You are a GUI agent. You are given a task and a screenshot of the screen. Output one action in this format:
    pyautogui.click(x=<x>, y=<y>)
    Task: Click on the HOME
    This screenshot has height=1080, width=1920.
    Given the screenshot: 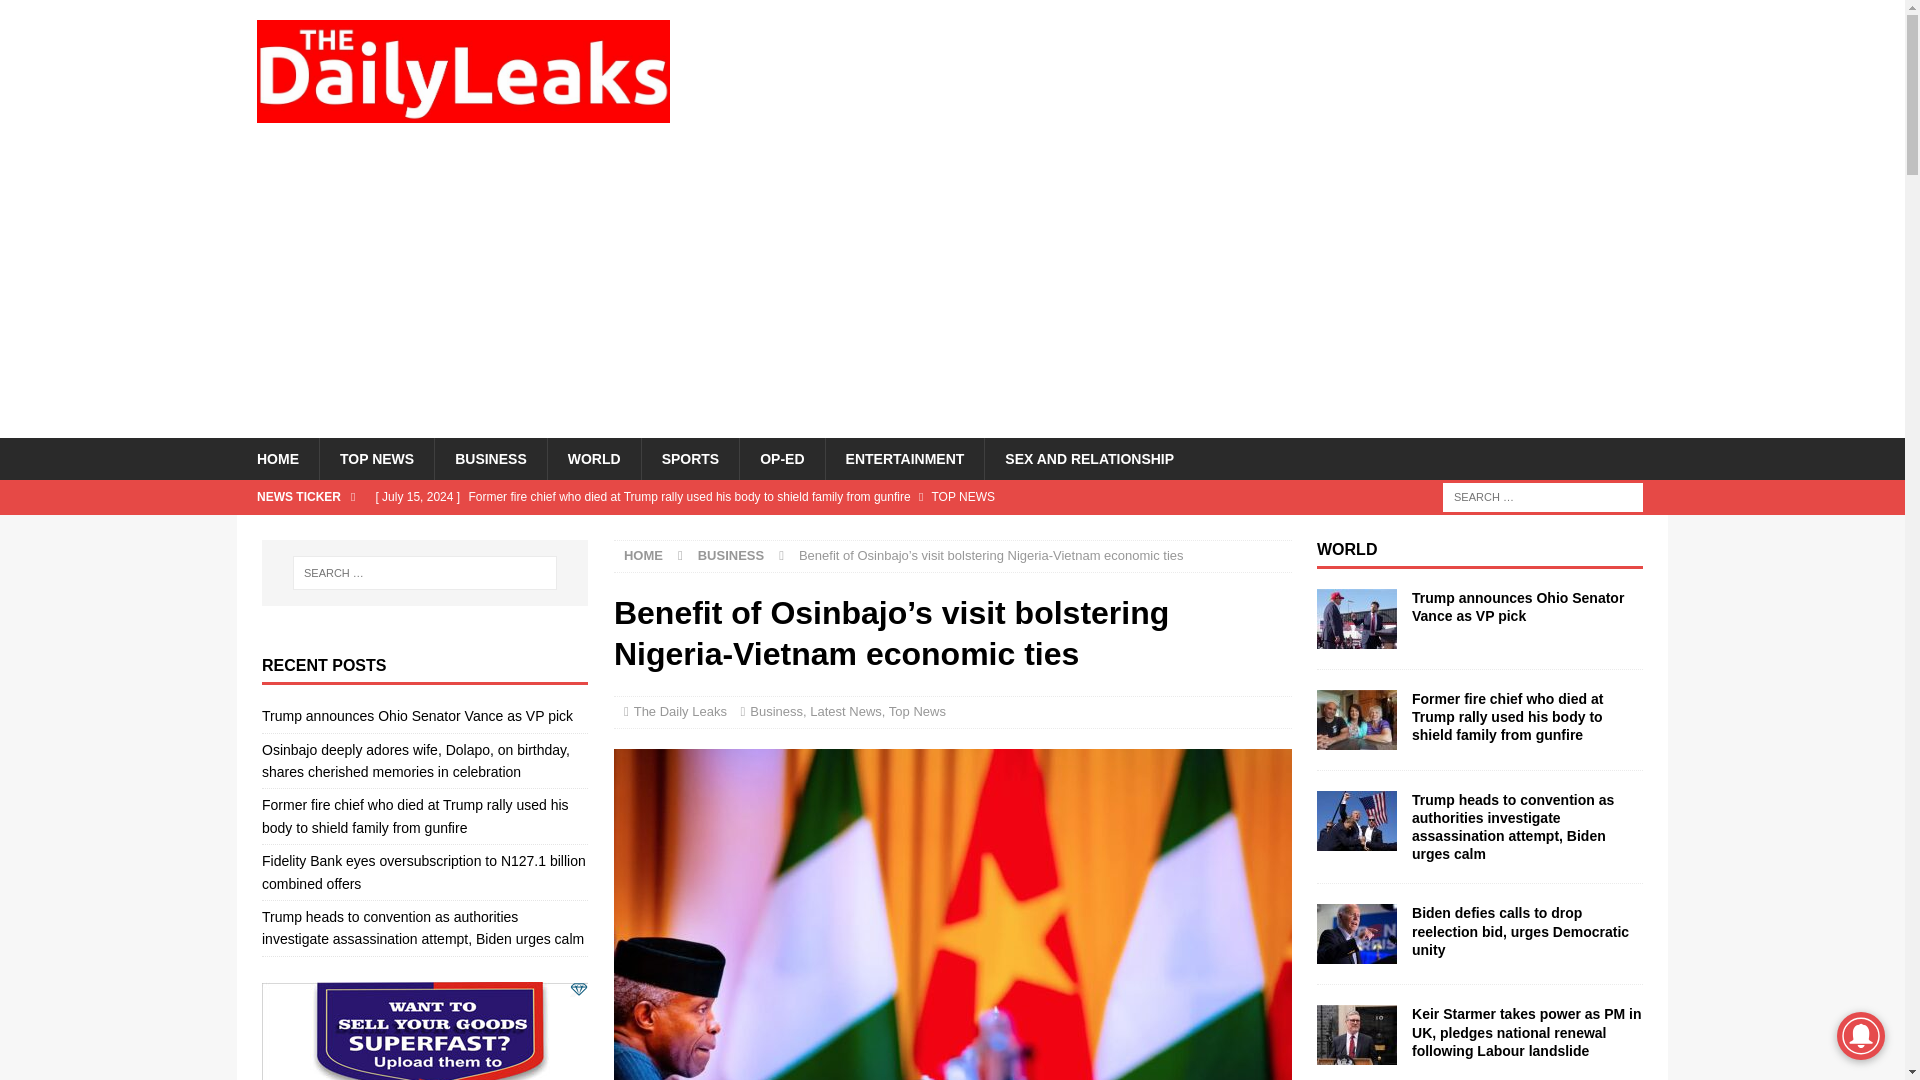 What is the action you would take?
    pyautogui.click(x=277, y=458)
    